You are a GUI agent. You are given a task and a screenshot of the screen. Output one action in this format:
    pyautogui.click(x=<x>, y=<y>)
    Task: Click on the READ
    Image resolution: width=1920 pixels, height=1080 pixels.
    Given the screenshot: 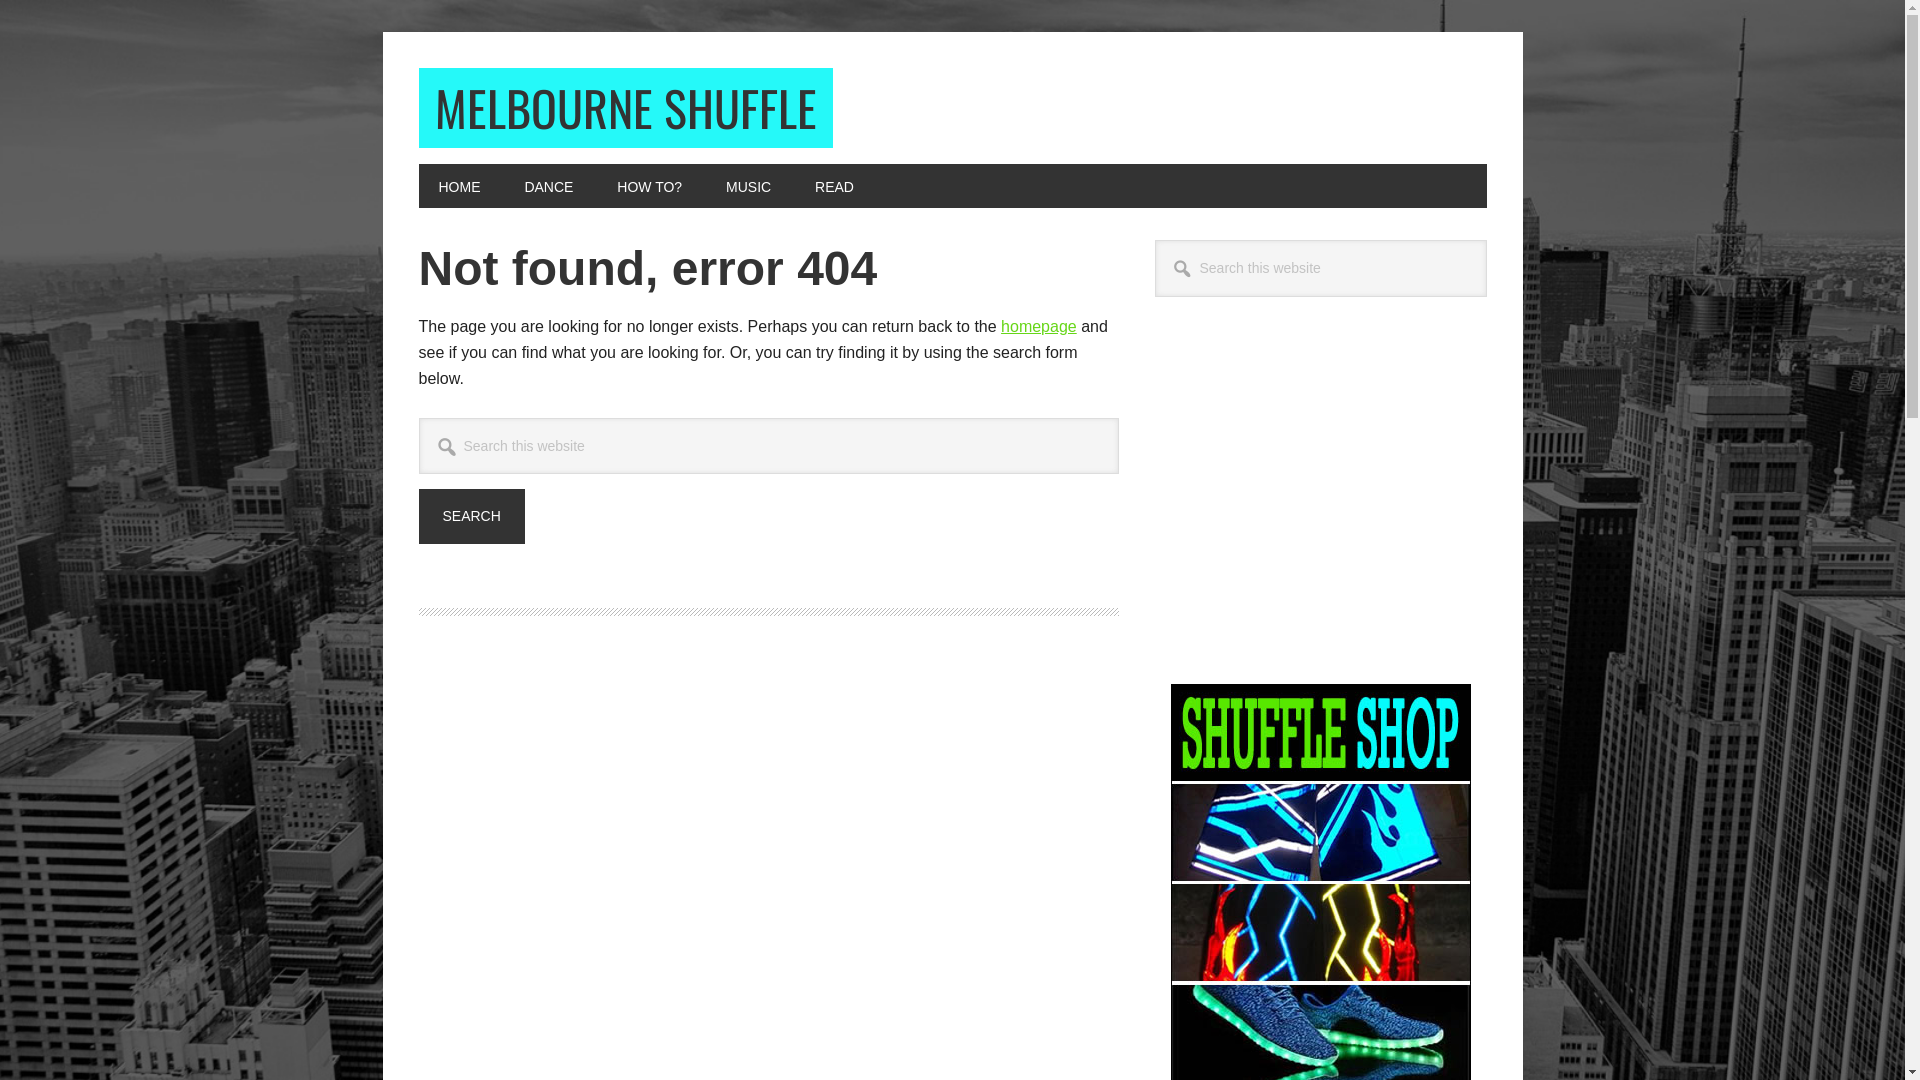 What is the action you would take?
    pyautogui.click(x=834, y=186)
    